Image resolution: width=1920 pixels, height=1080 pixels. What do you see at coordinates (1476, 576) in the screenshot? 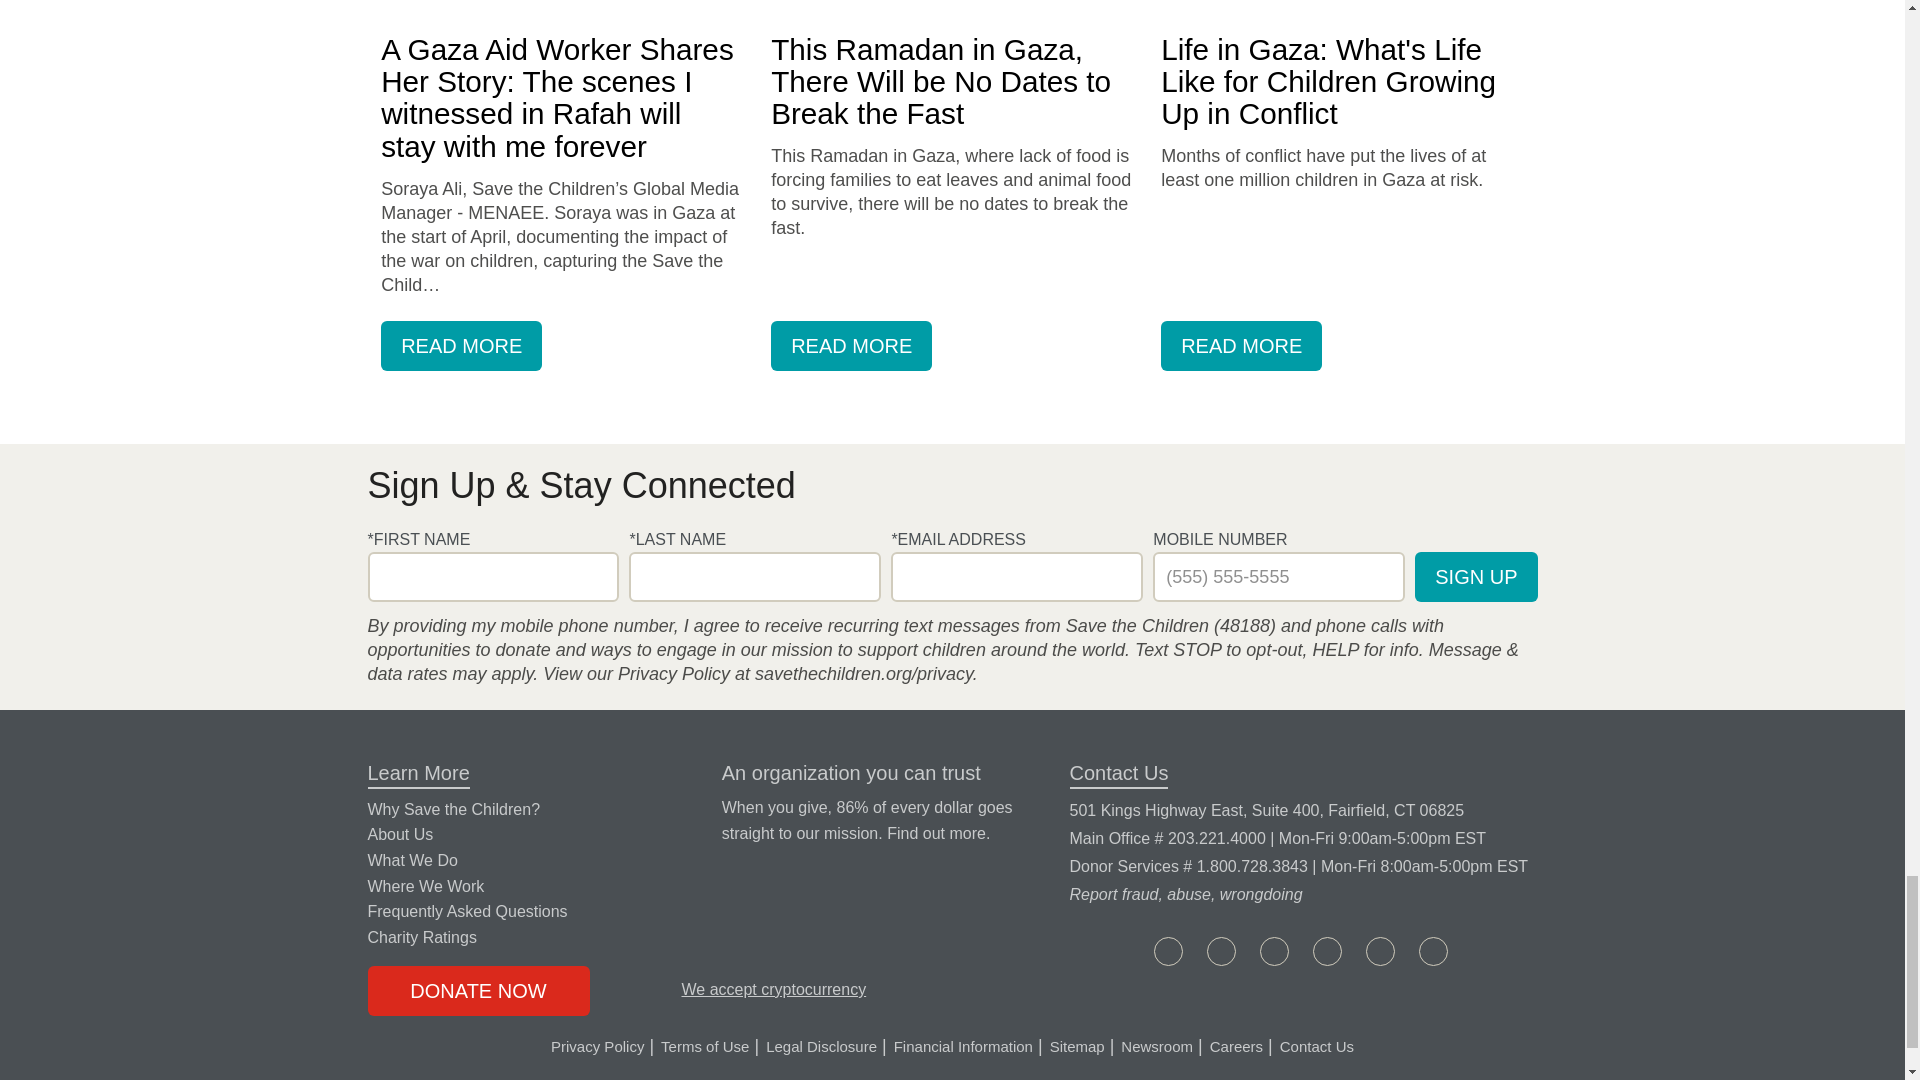
I see `Sign Up` at bounding box center [1476, 576].